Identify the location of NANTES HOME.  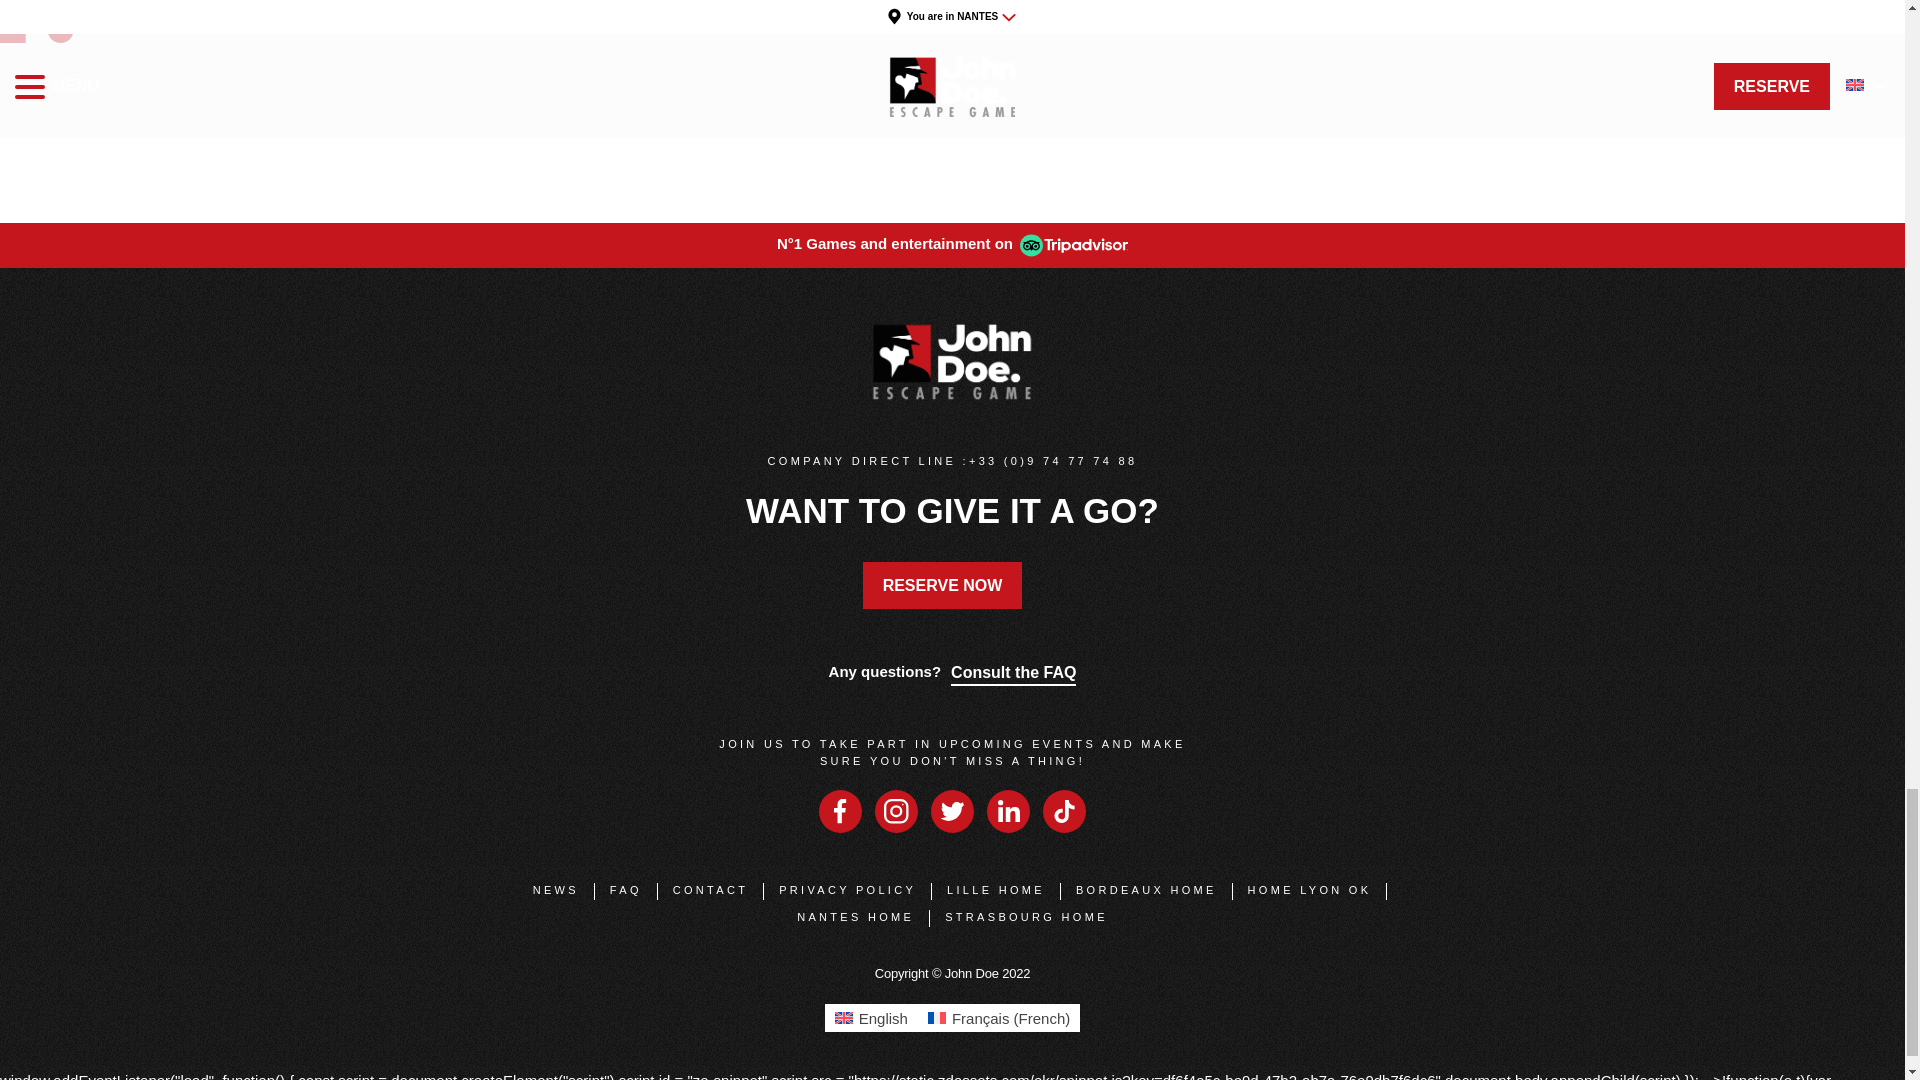
(854, 917).